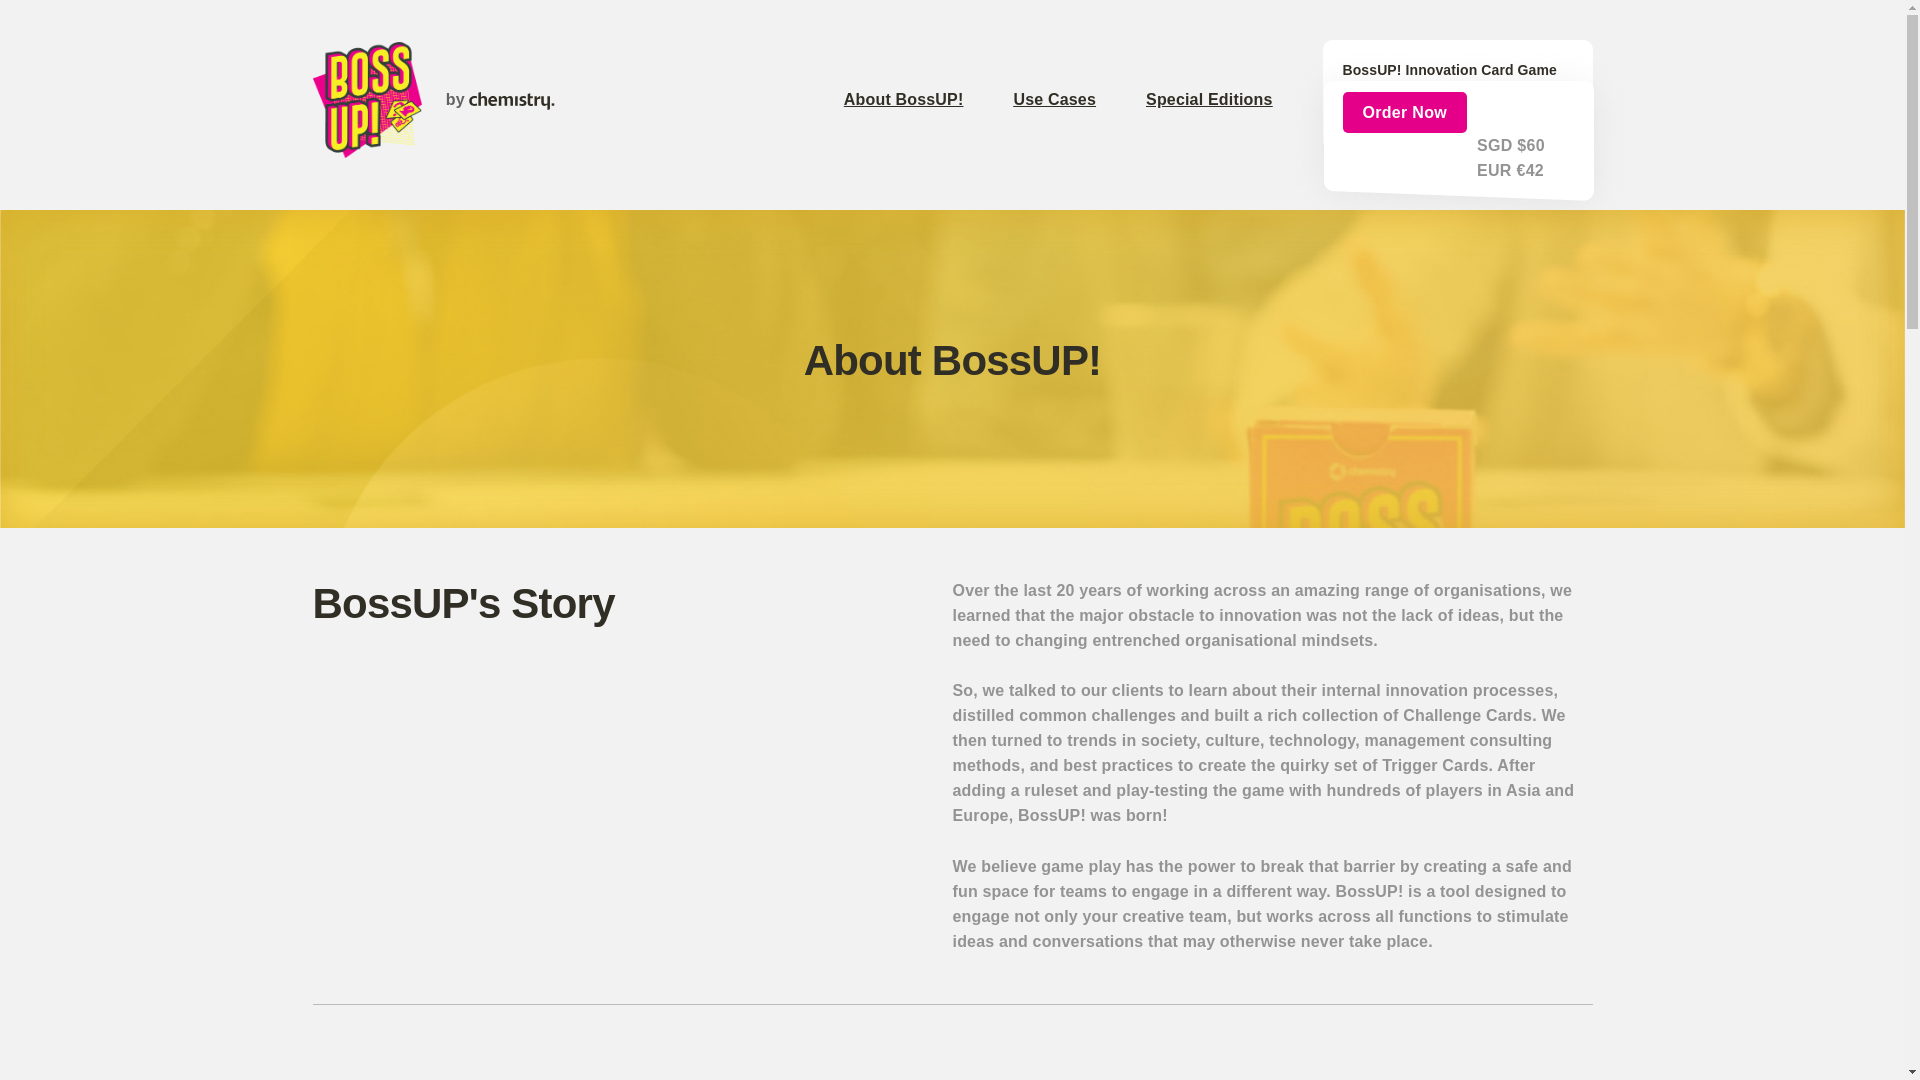  Describe the element at coordinates (1080, 100) in the screenshot. I see `Use Cases` at that location.